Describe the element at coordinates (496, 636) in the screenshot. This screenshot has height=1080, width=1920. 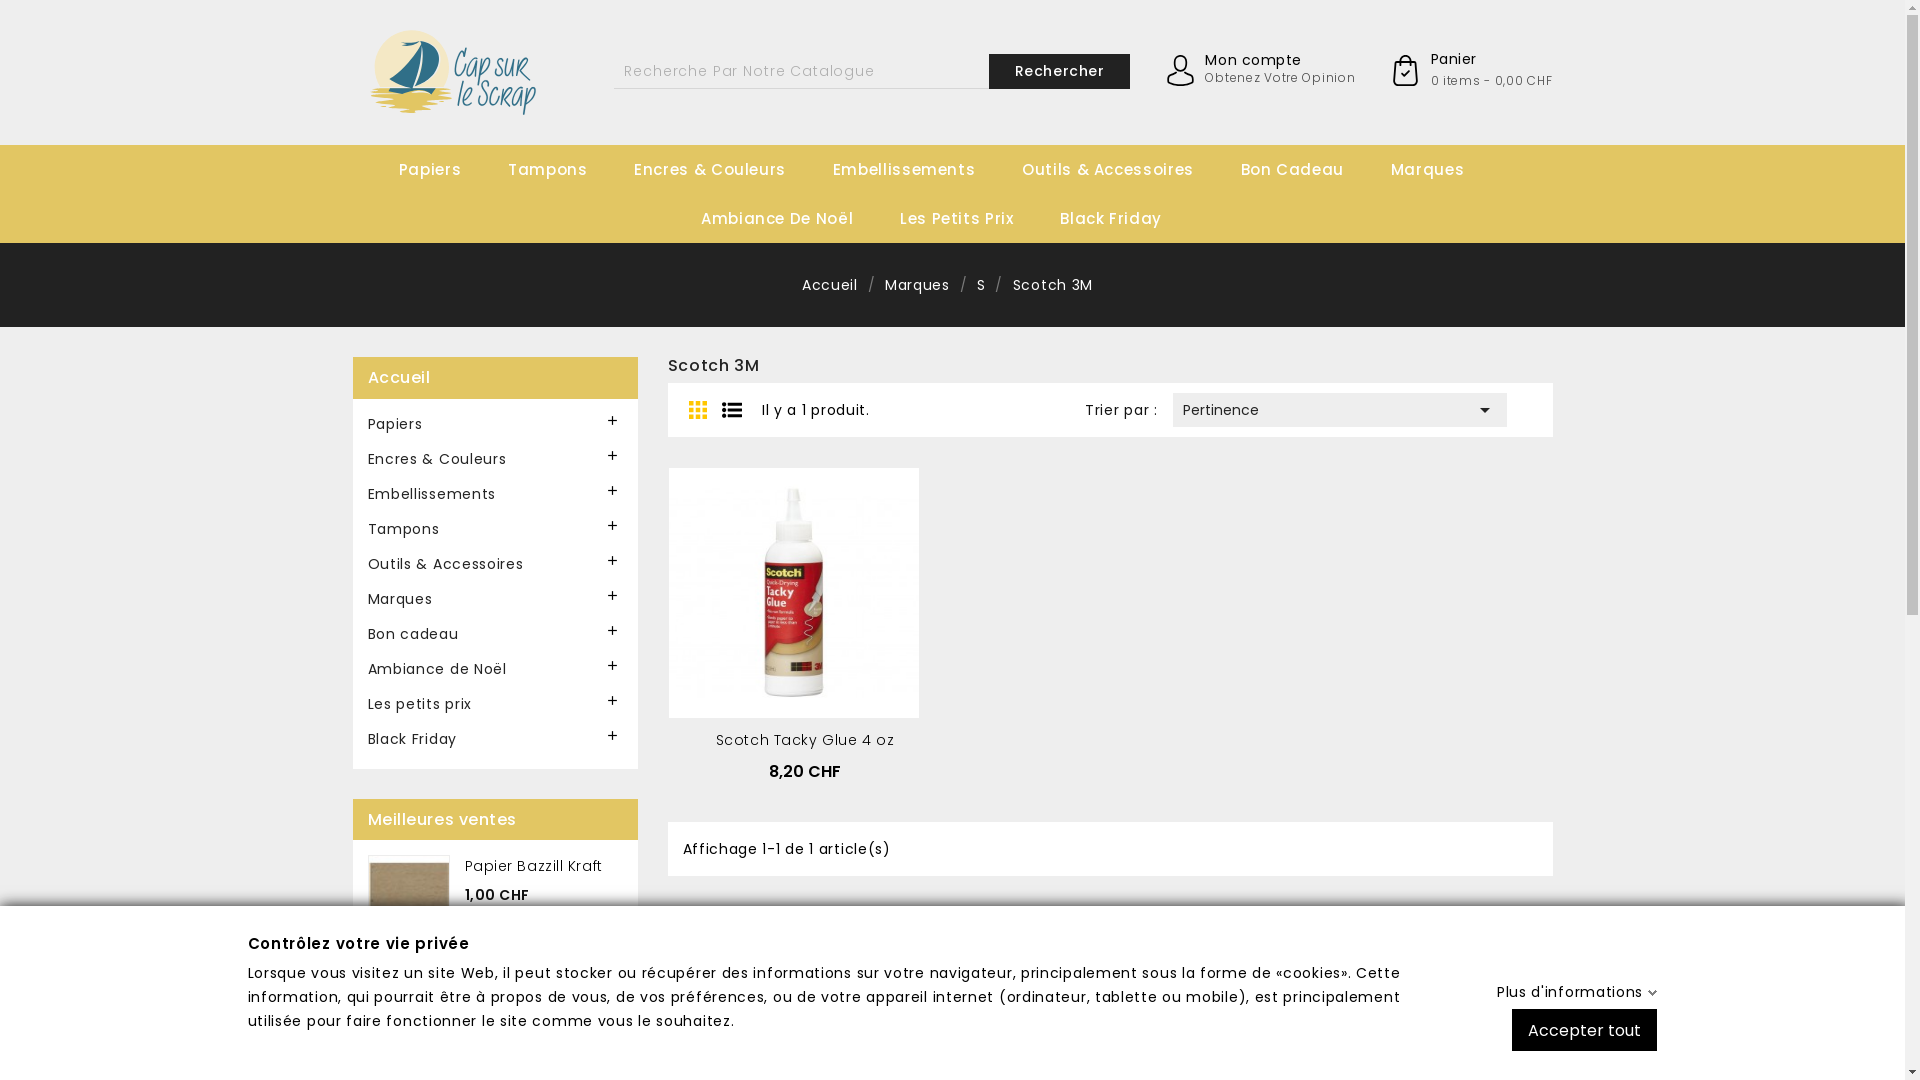
I see `Bon cadeau` at that location.